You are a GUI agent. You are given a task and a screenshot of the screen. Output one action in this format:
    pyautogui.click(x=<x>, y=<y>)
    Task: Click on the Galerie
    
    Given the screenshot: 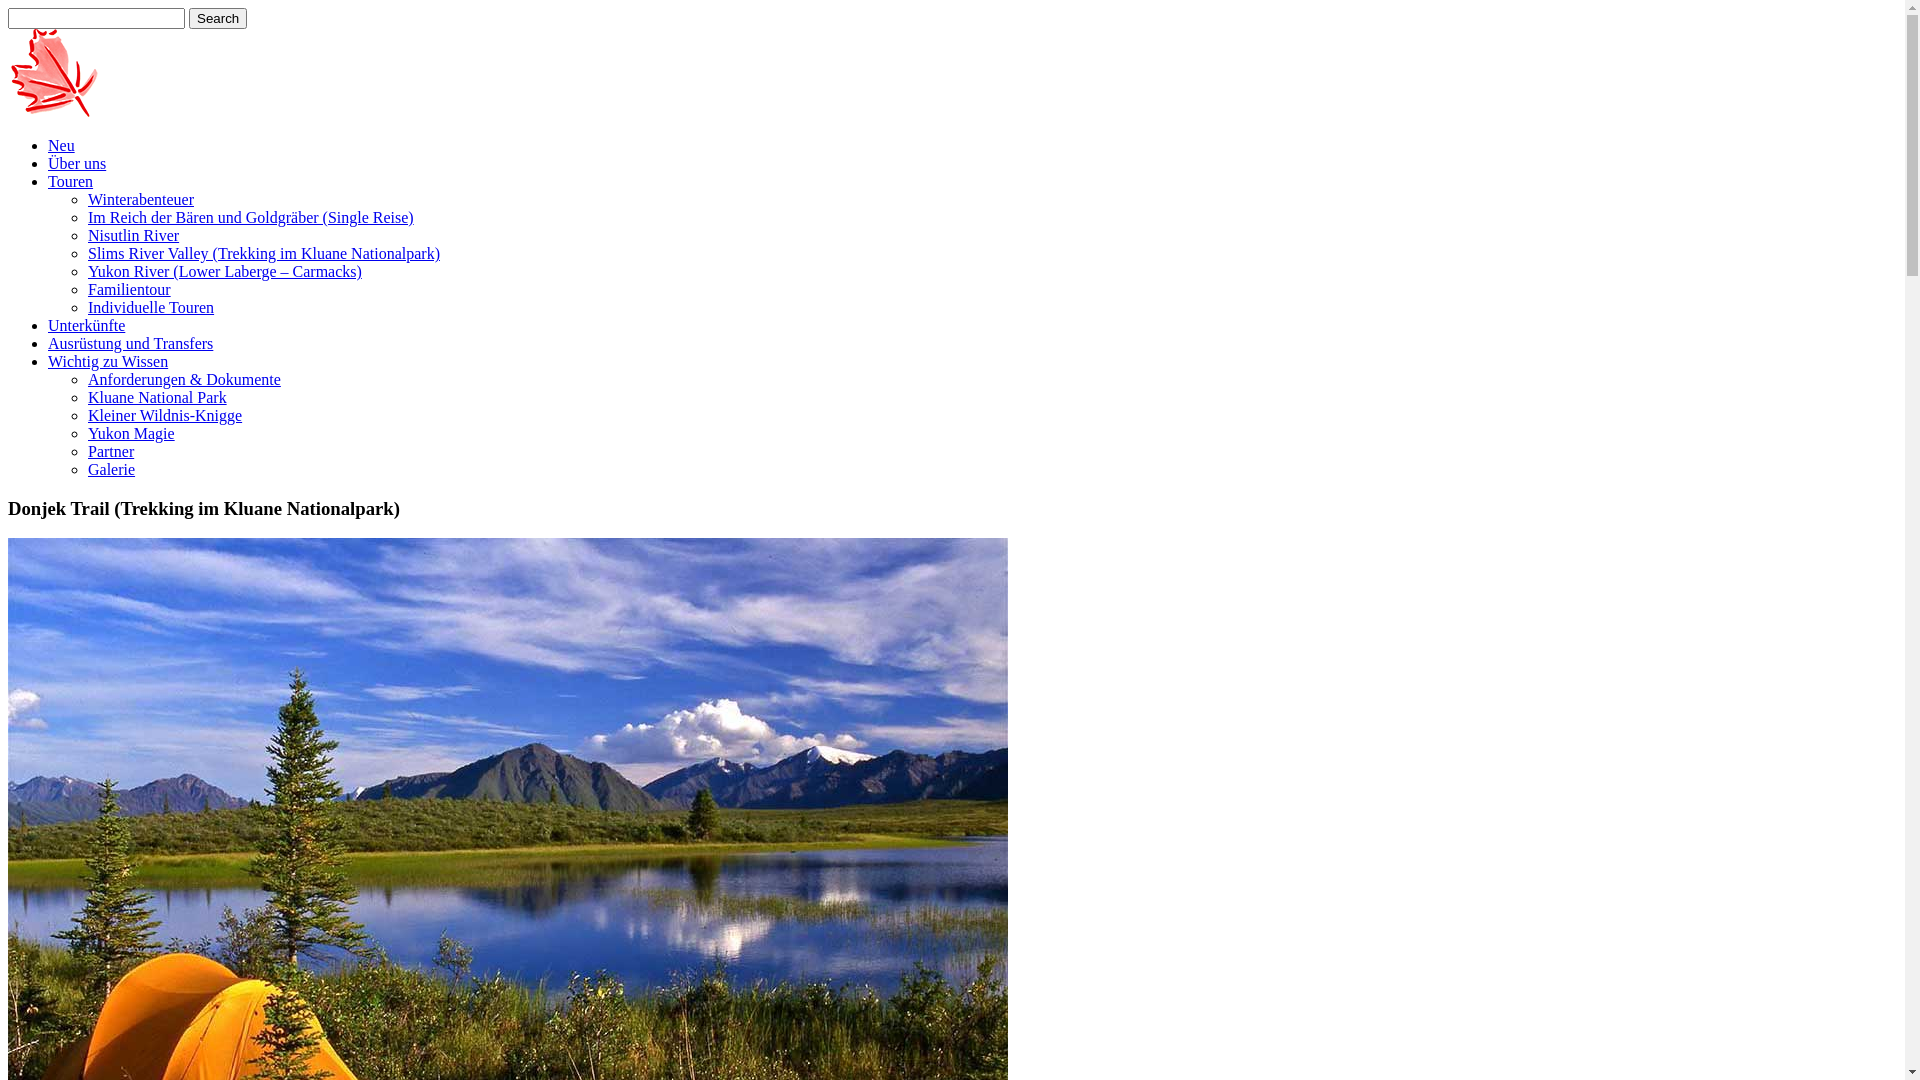 What is the action you would take?
    pyautogui.click(x=112, y=470)
    